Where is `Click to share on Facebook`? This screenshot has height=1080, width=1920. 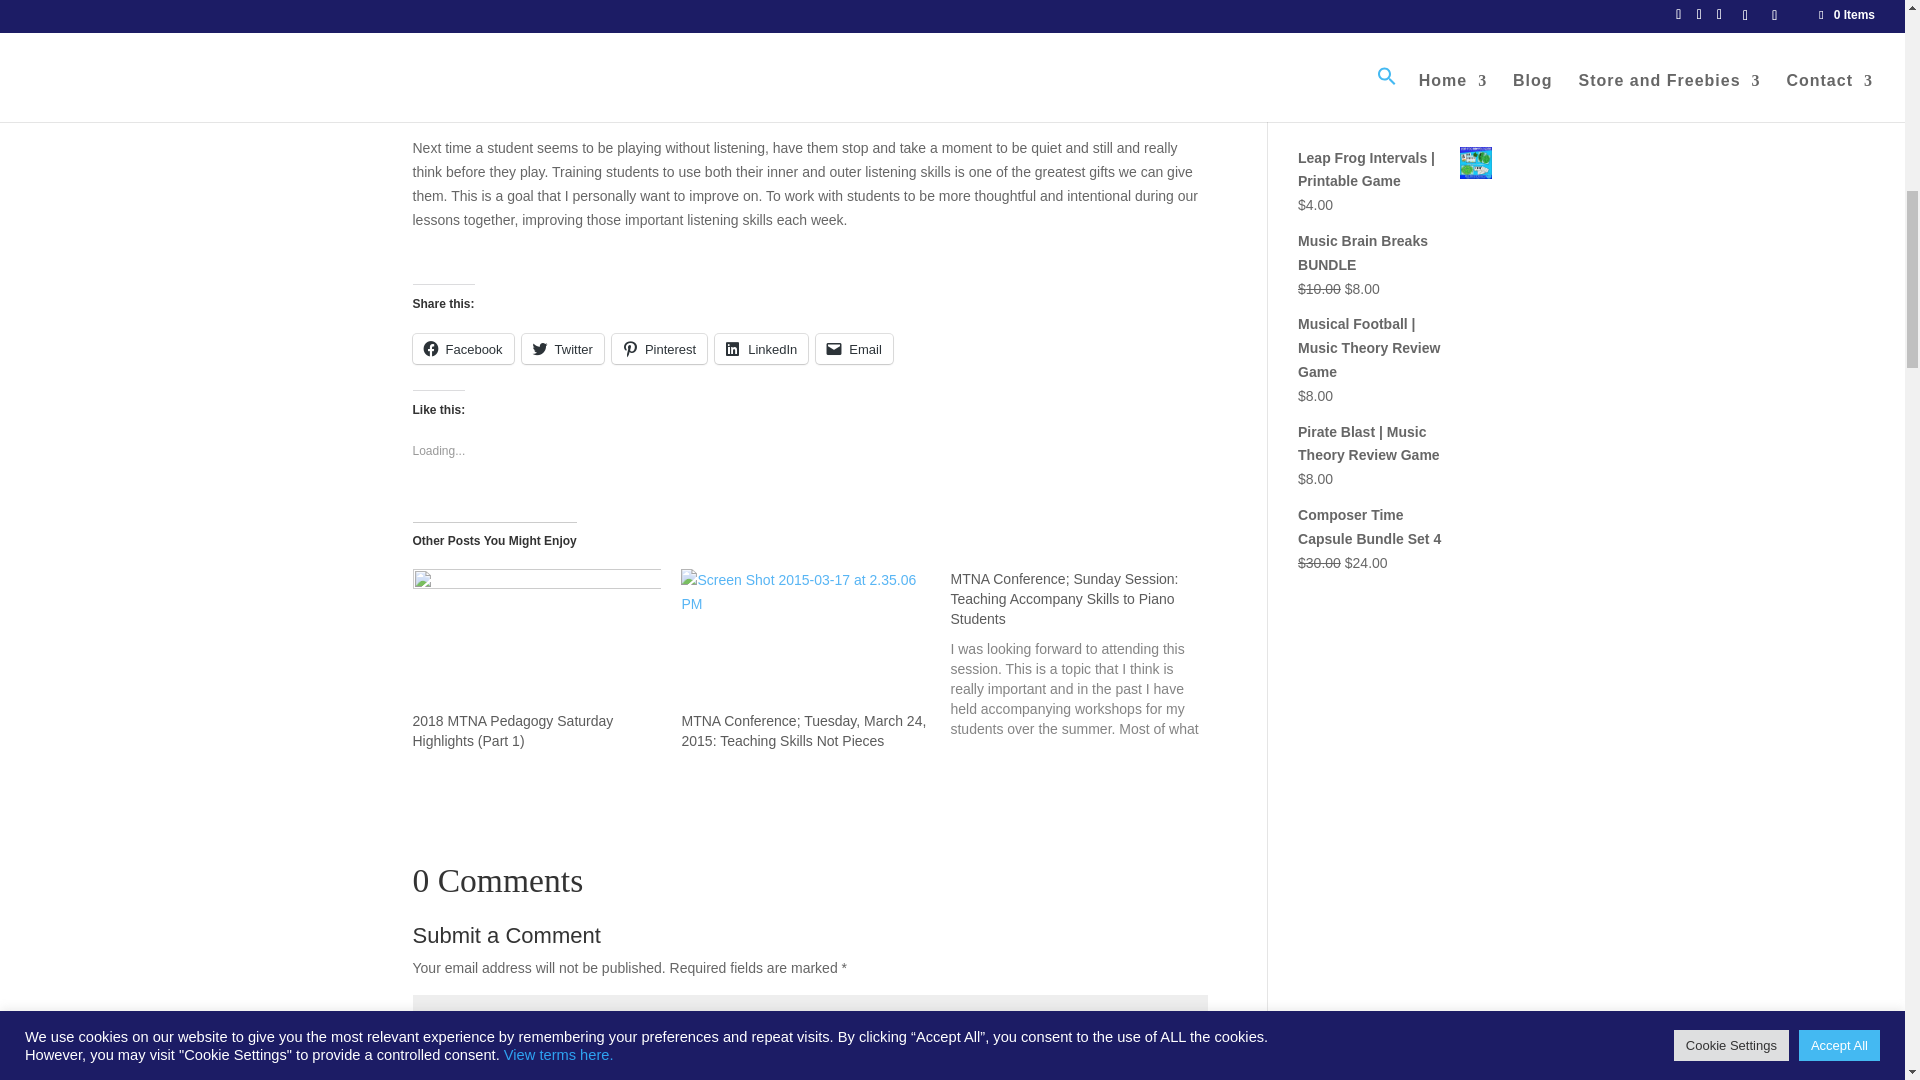
Click to share on Facebook is located at coordinates (462, 348).